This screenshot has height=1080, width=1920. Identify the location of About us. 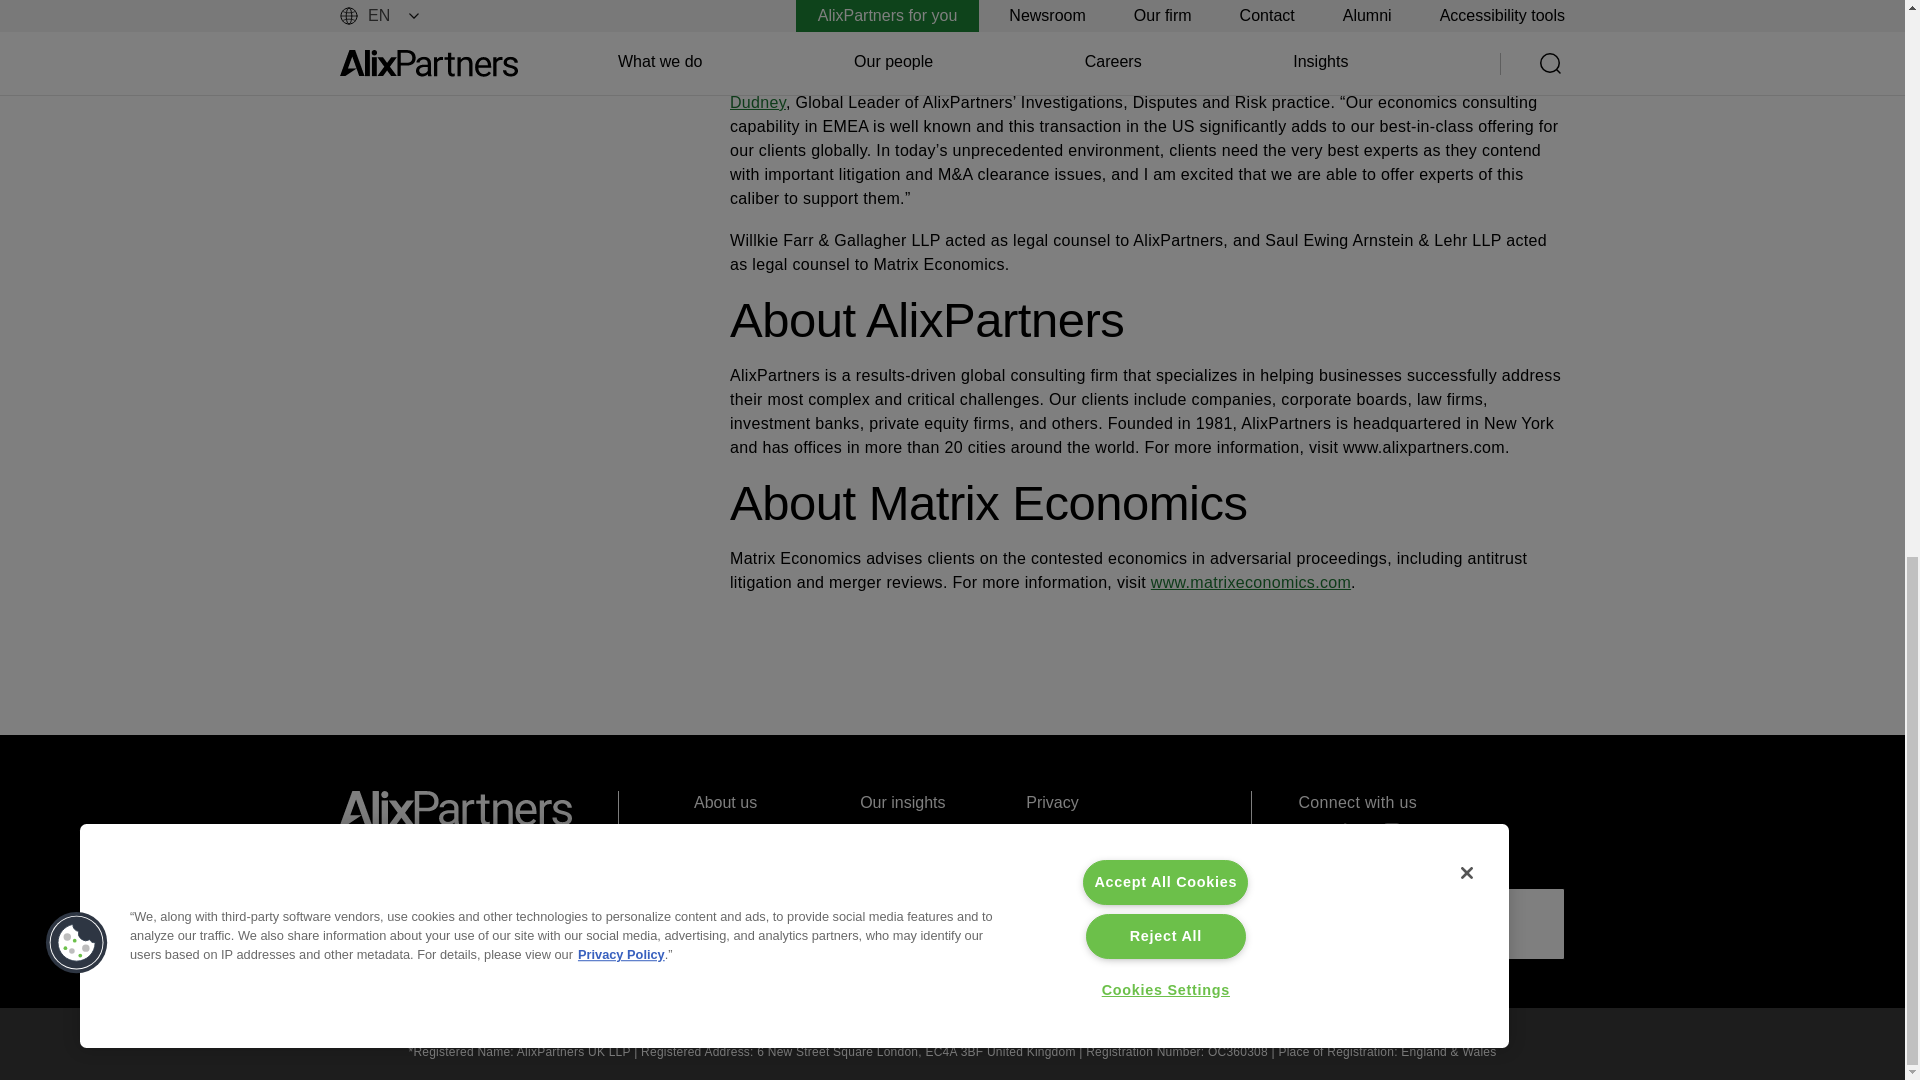
(768, 802).